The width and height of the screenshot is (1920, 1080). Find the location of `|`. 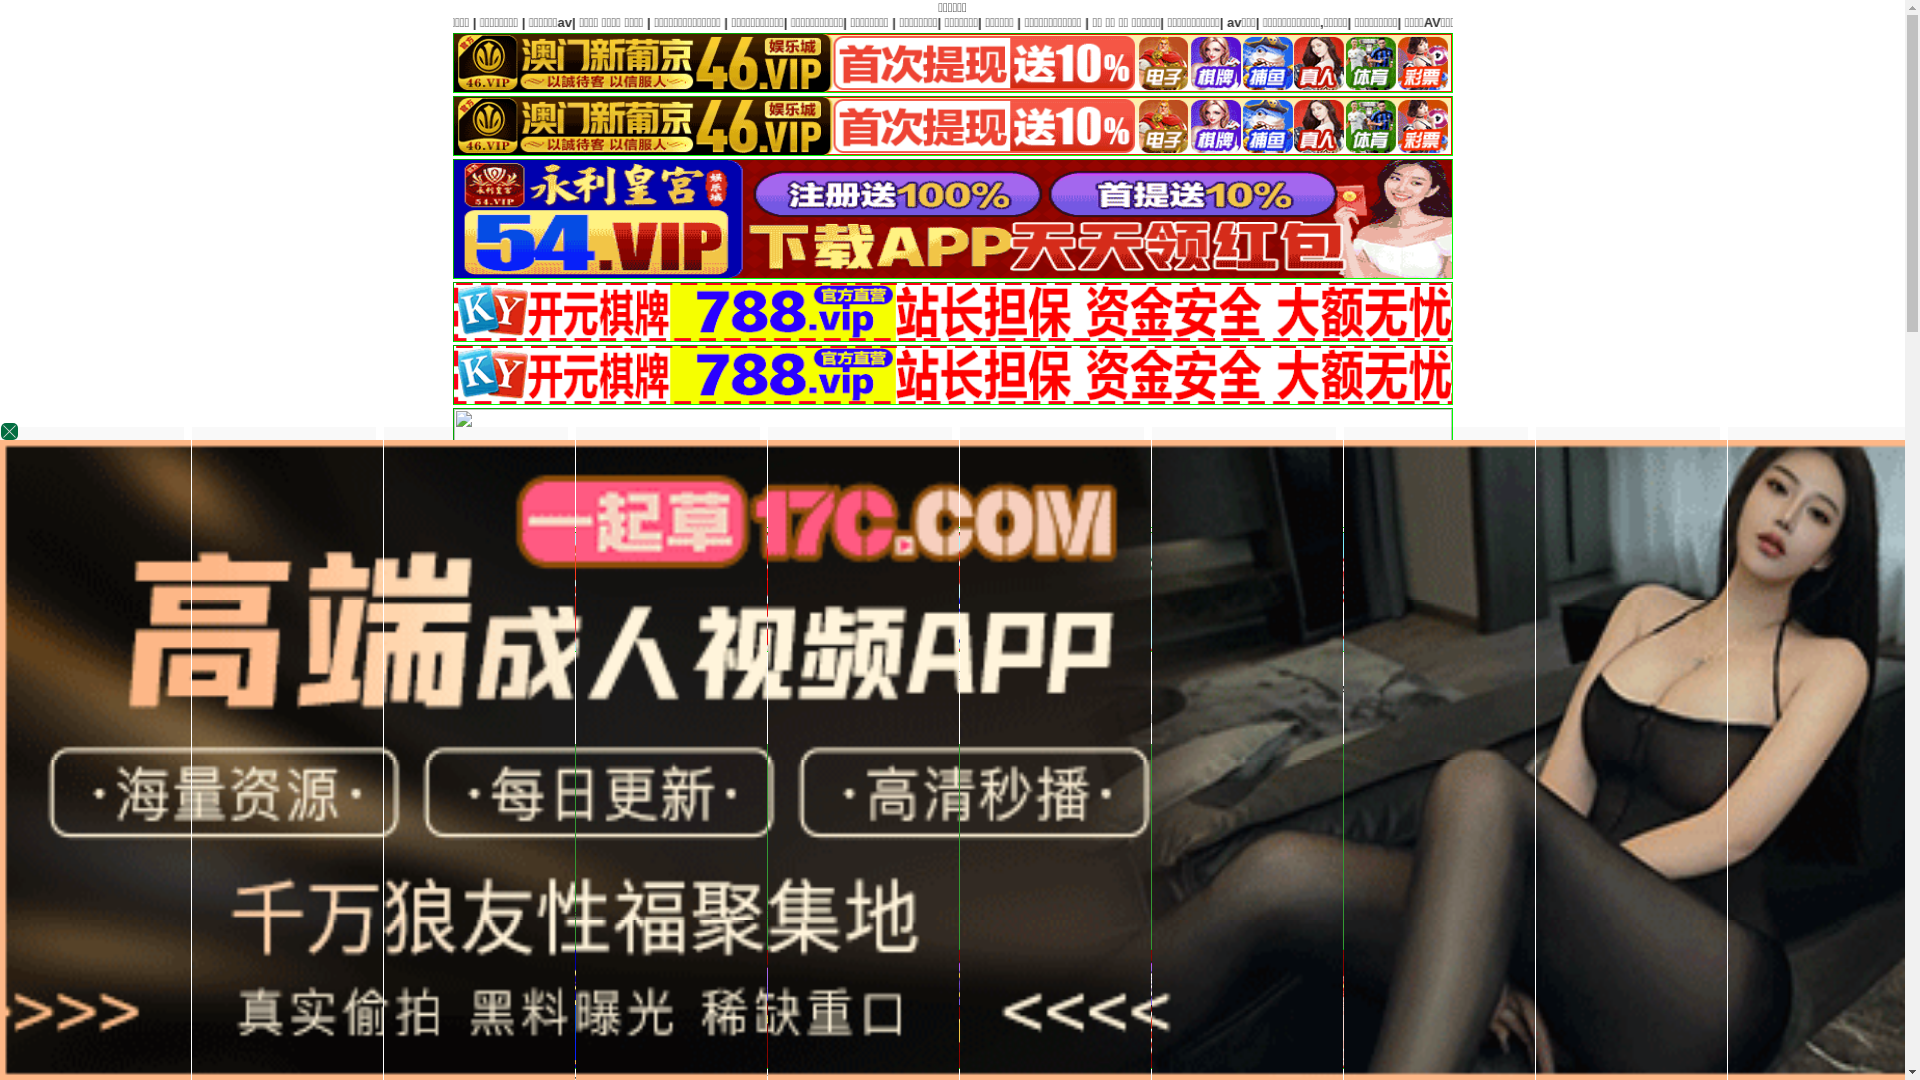

| is located at coordinates (1028, 22).